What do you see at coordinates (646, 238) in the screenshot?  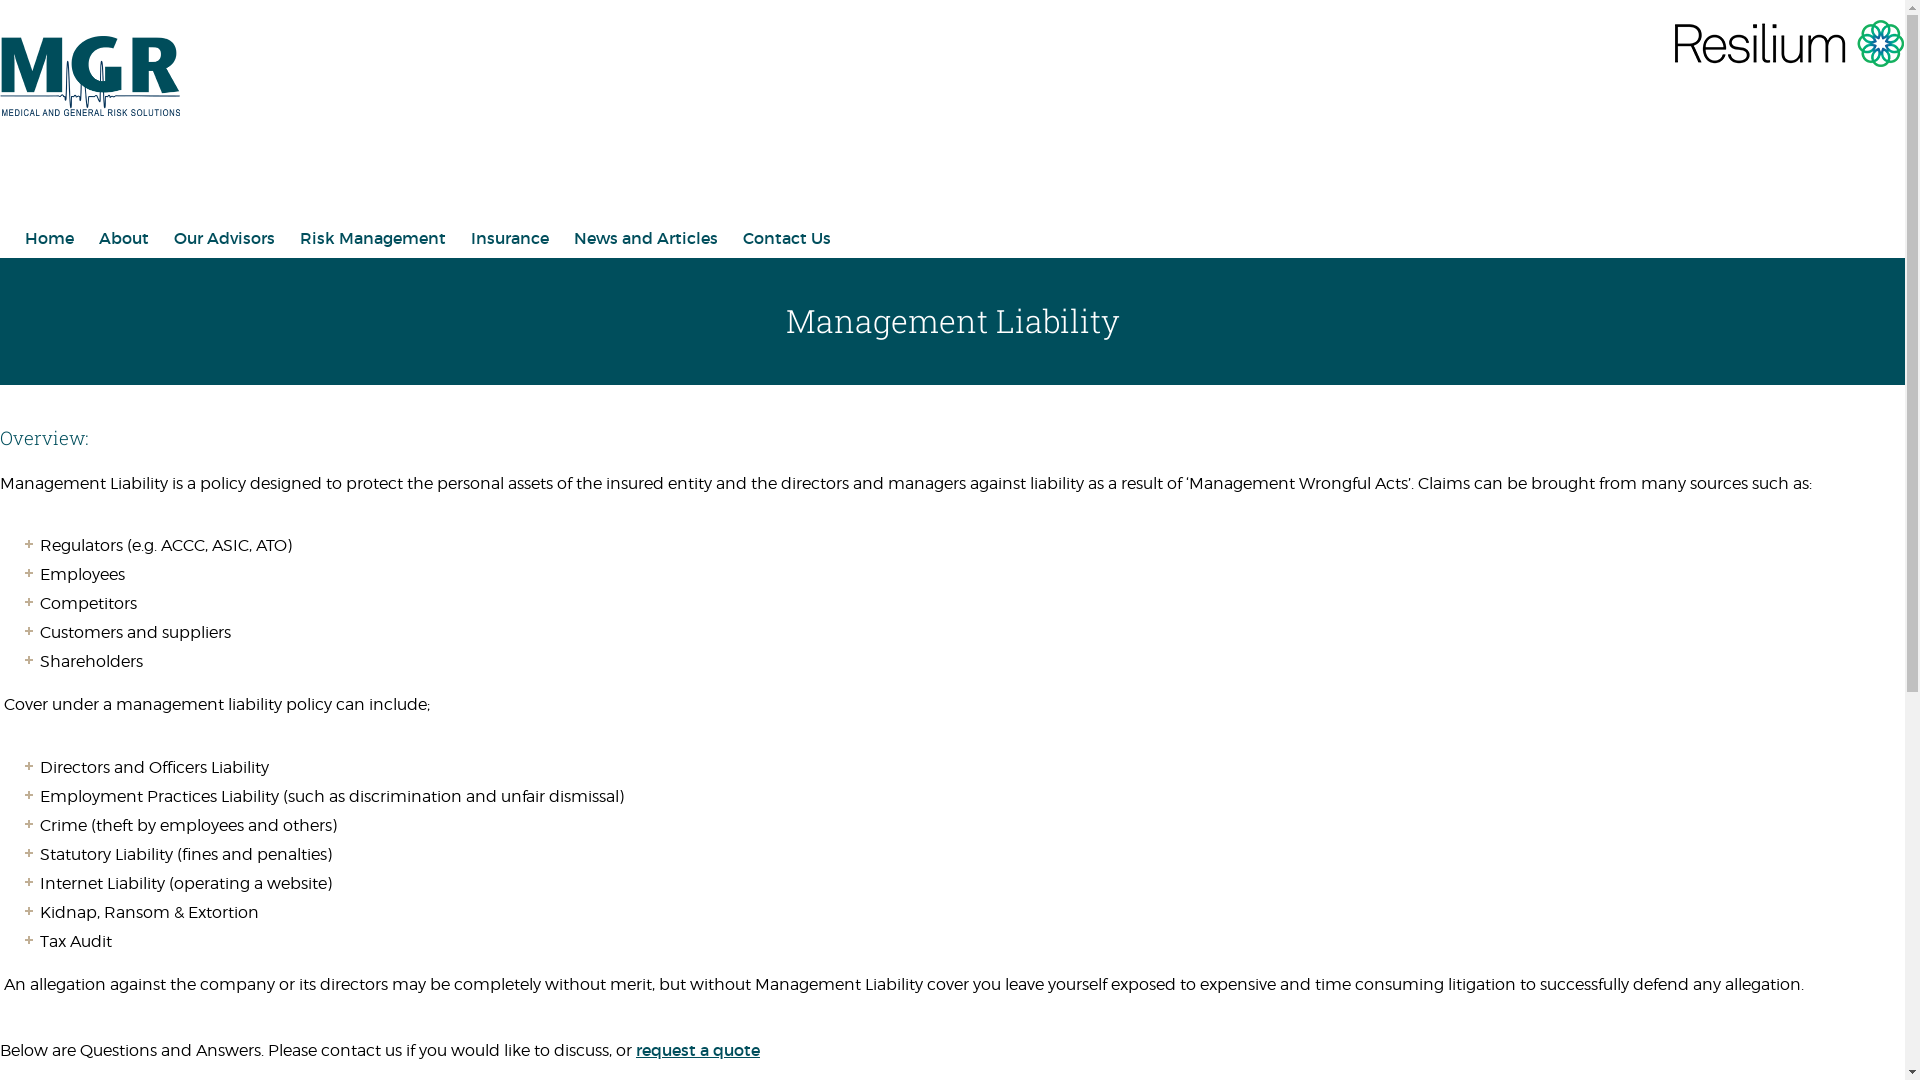 I see `News and Articles` at bounding box center [646, 238].